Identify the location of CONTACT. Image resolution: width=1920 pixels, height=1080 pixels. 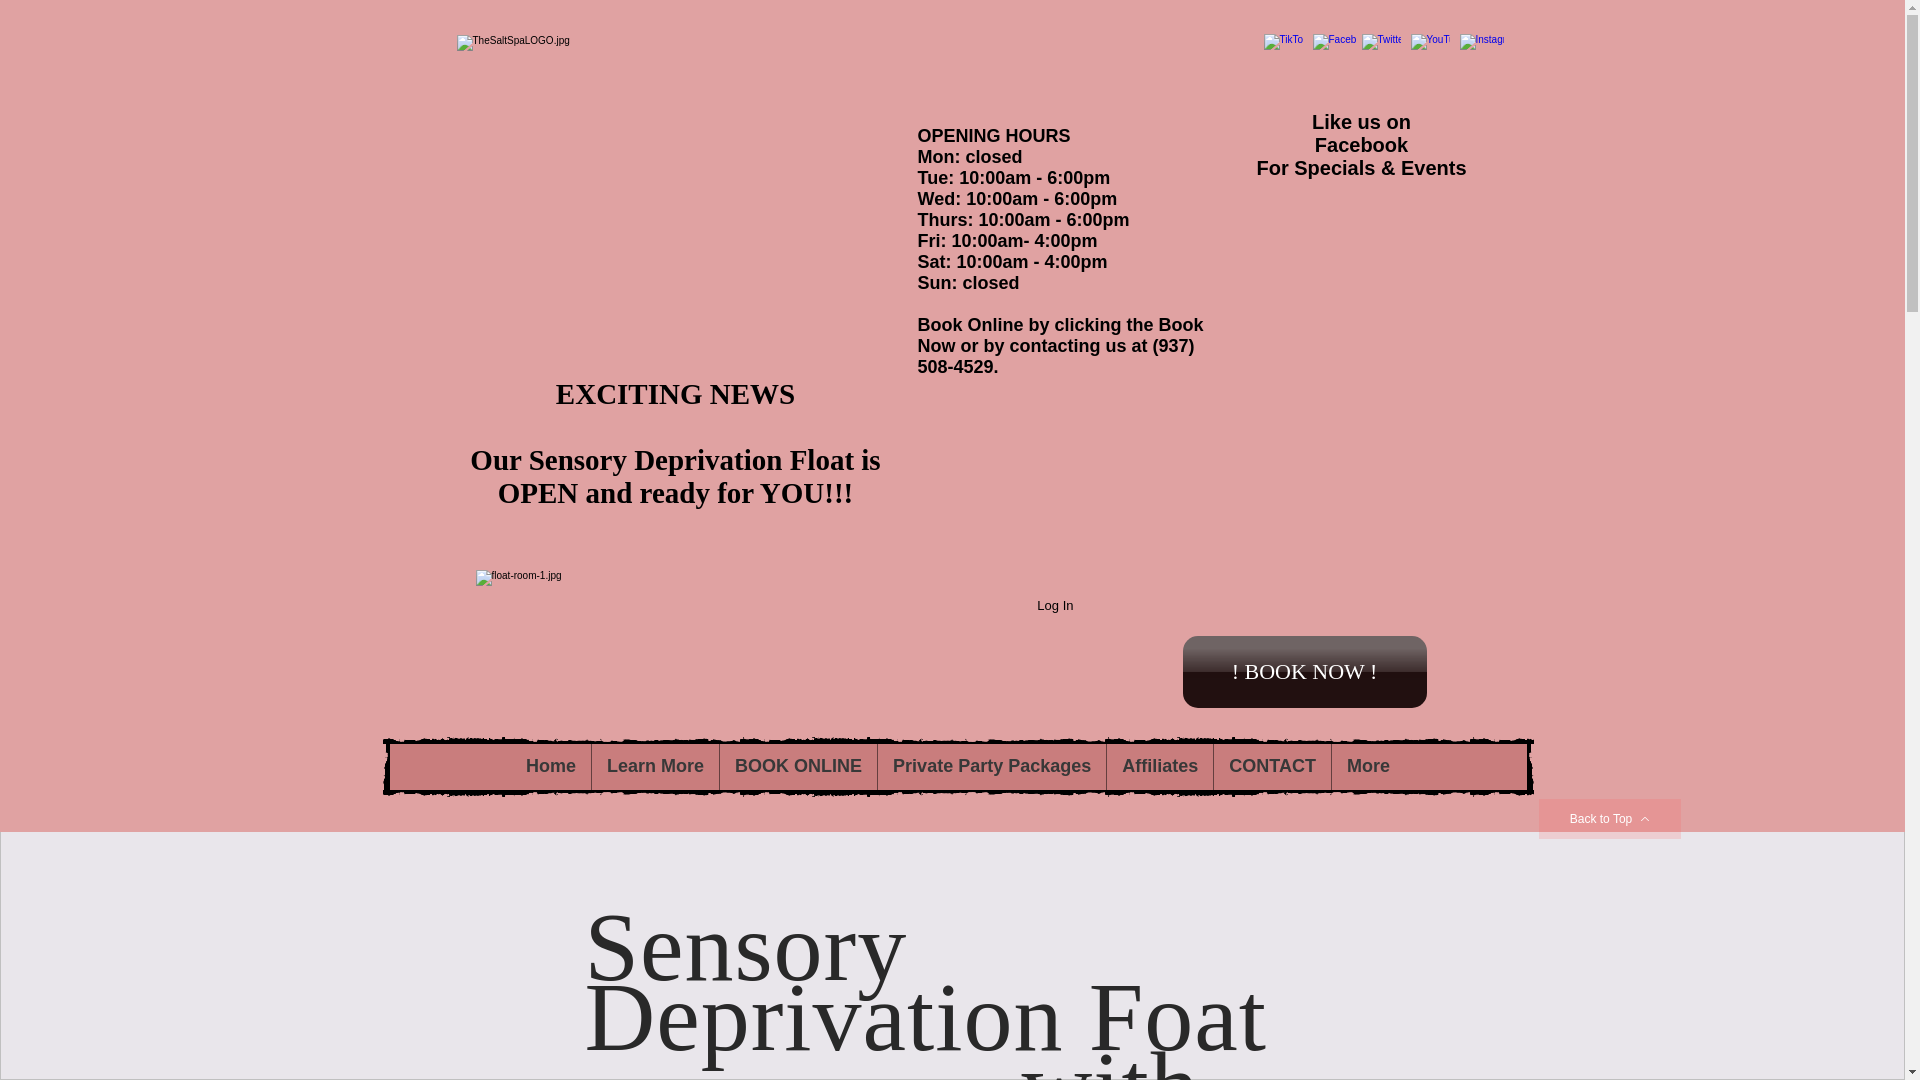
(1272, 766).